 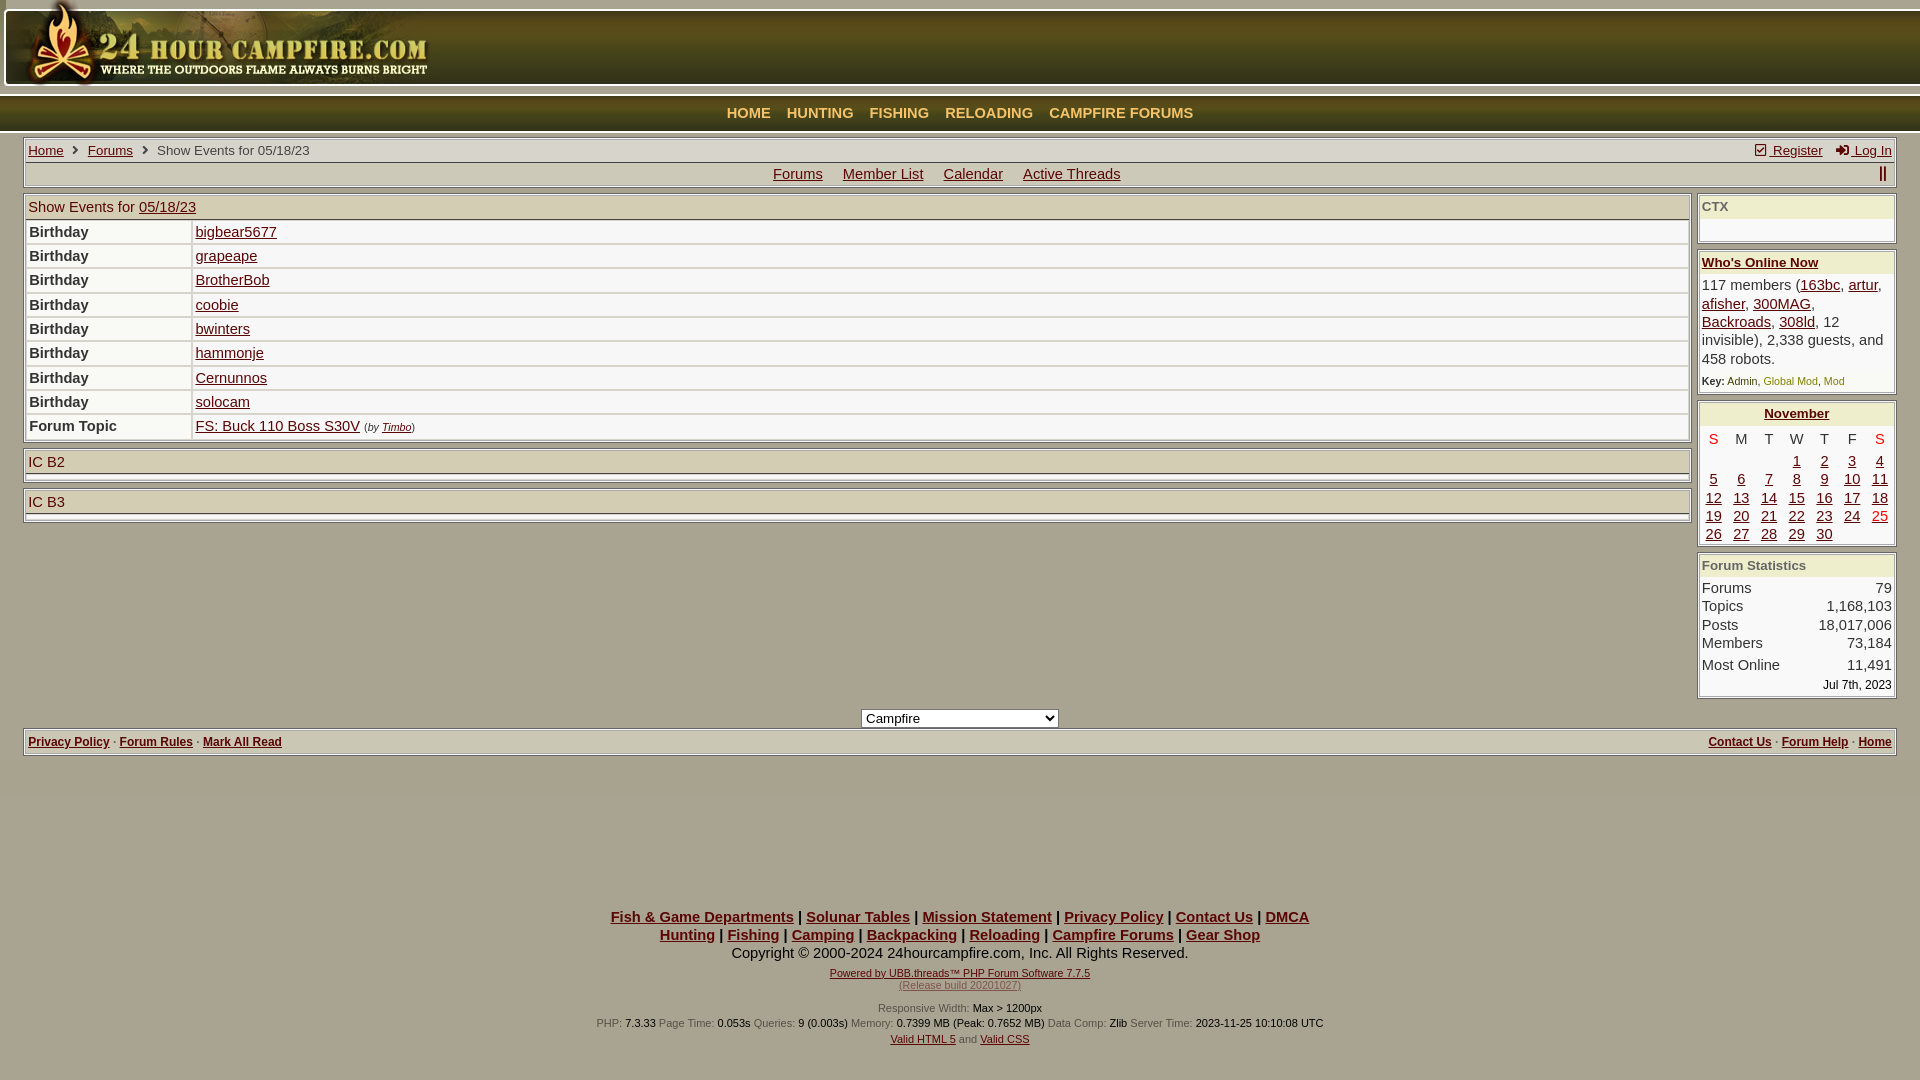 What do you see at coordinates (1769, 516) in the screenshot?
I see `21` at bounding box center [1769, 516].